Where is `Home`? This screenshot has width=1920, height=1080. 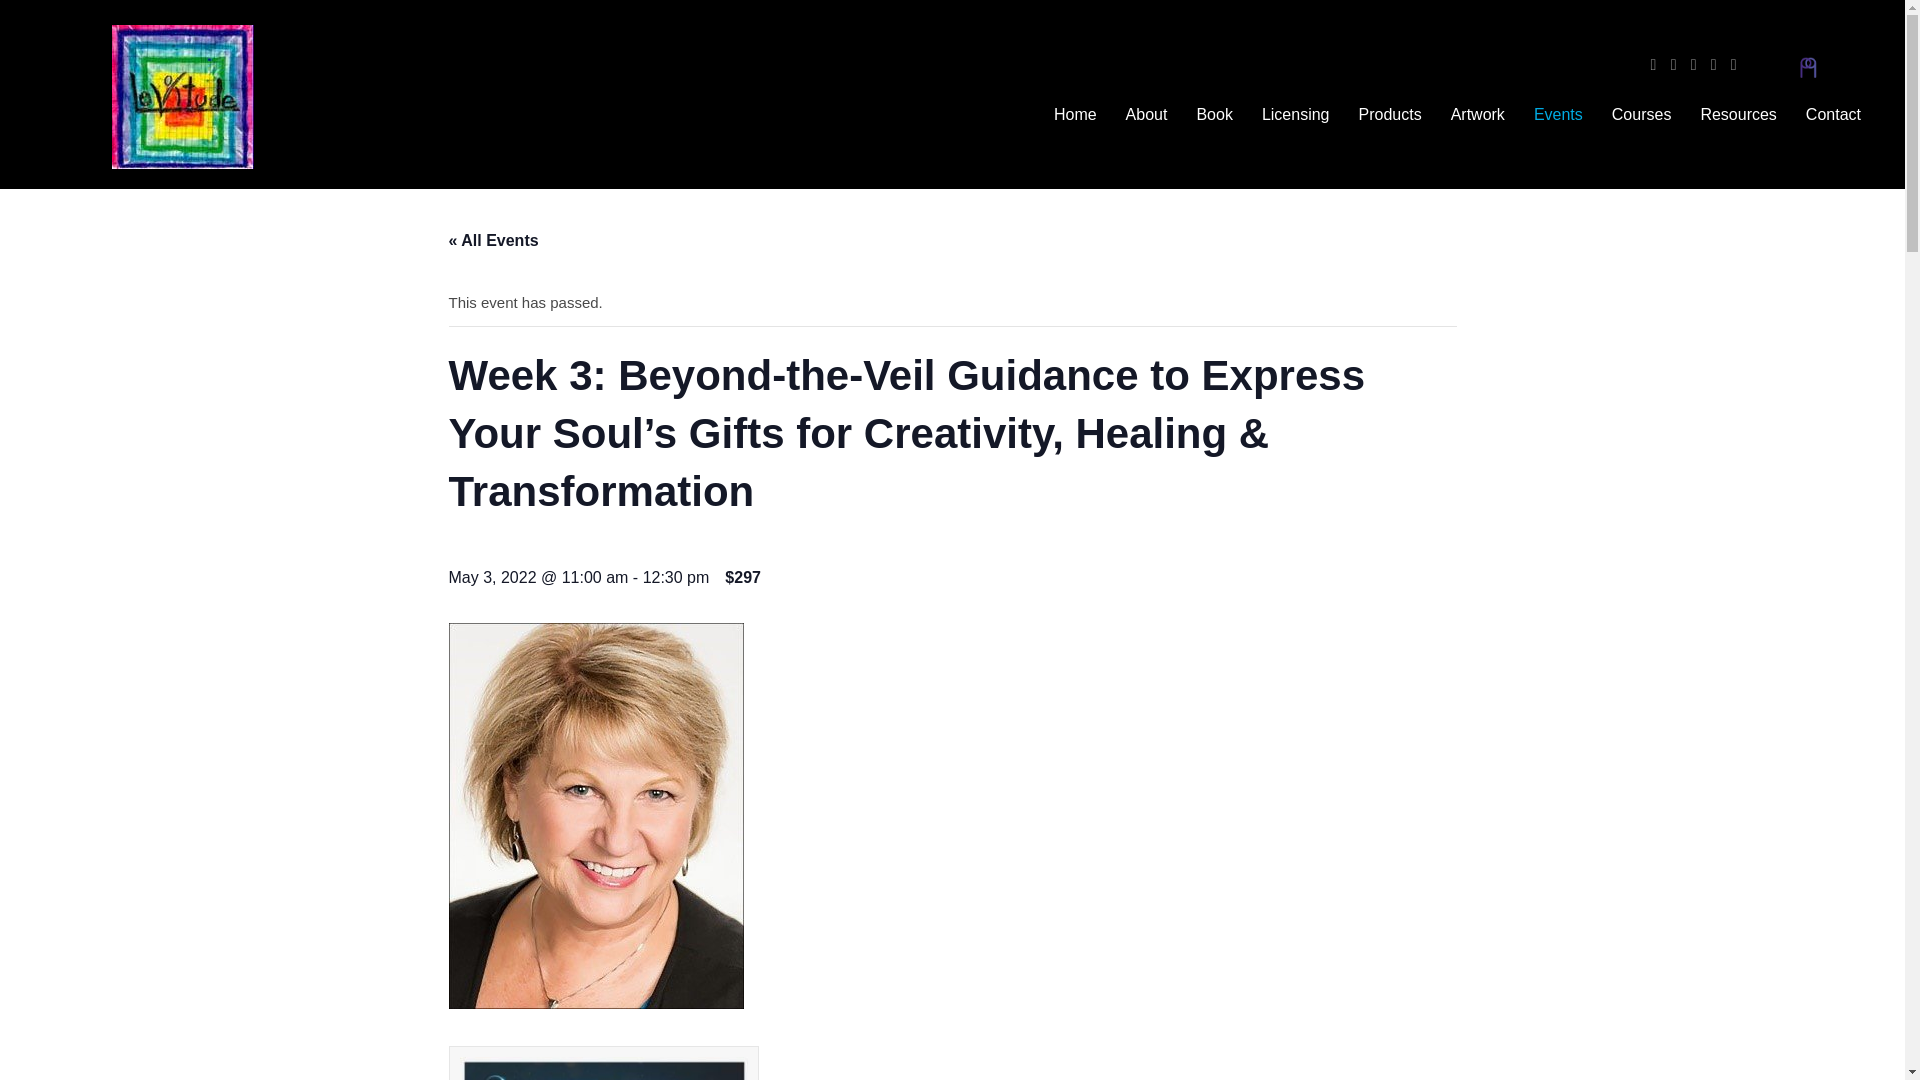
Home is located at coordinates (1076, 114).